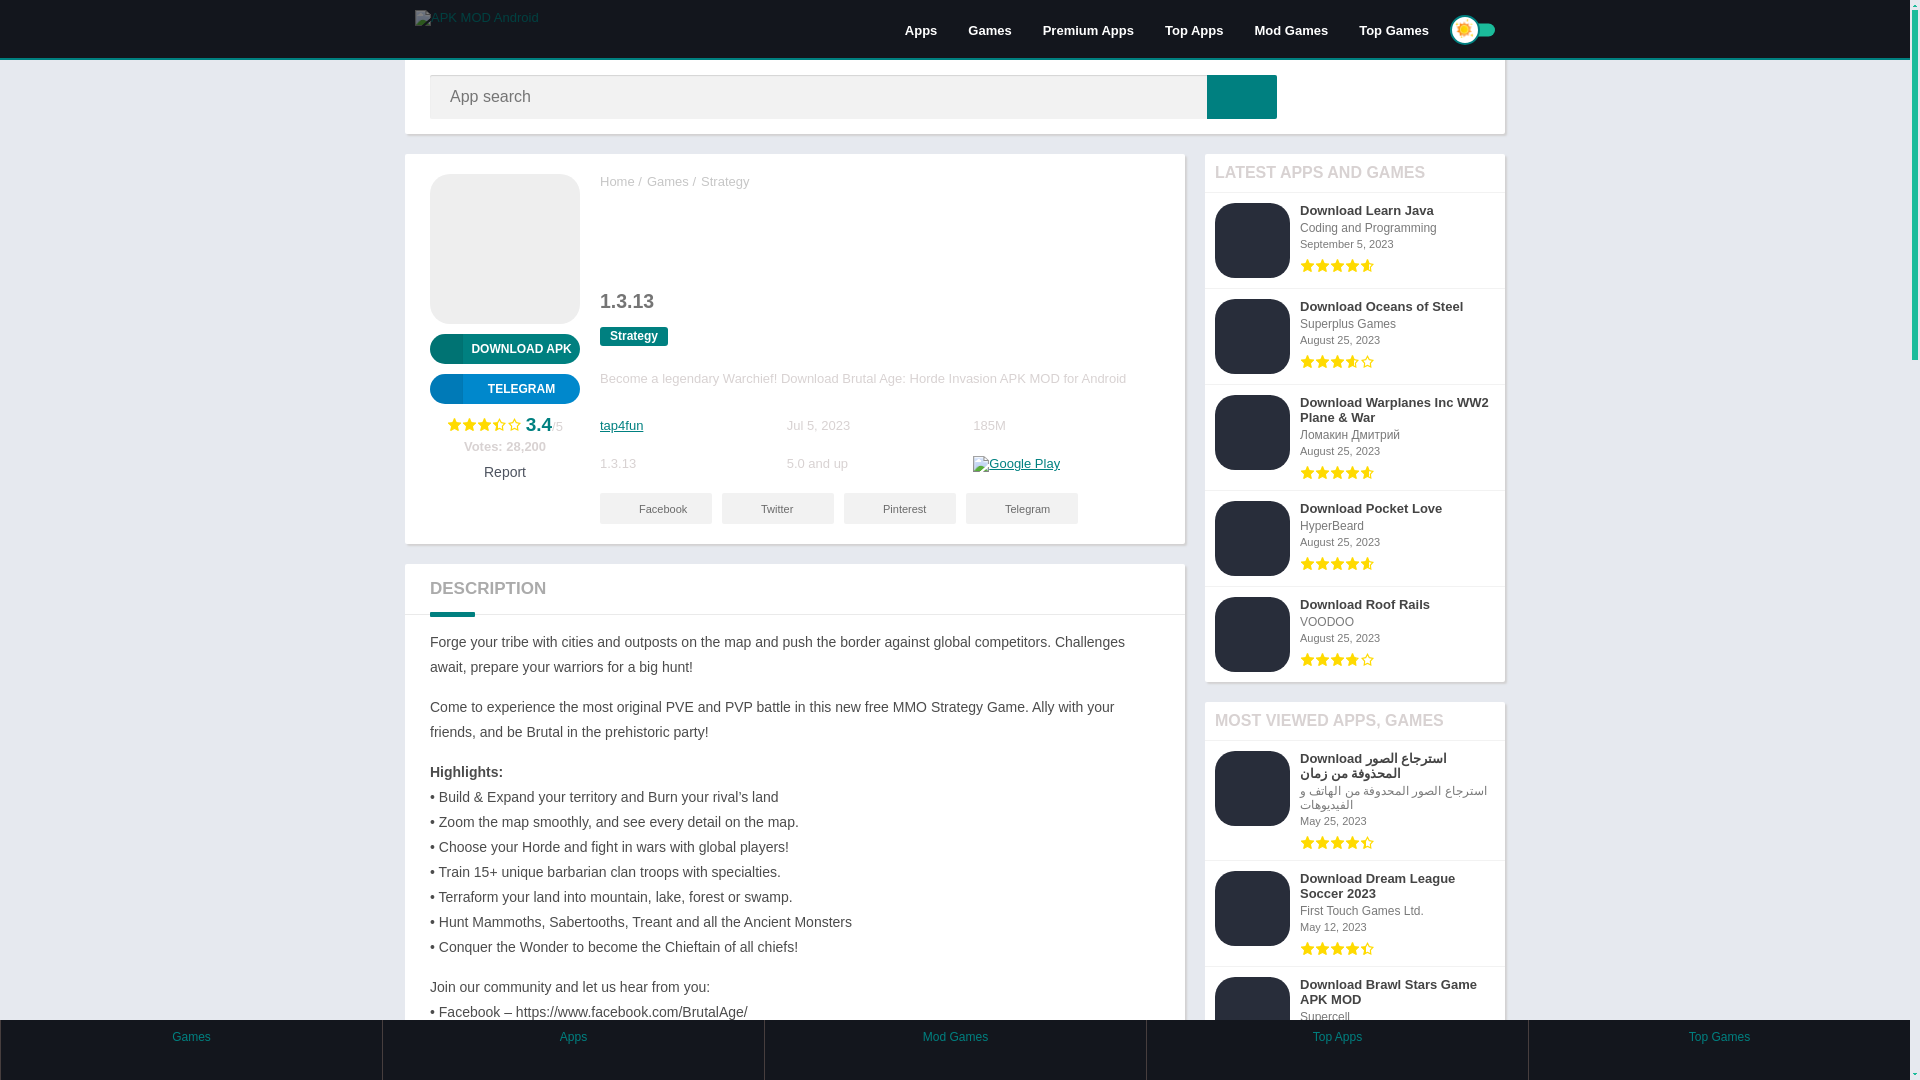 The height and width of the screenshot is (1080, 1920). Describe the element at coordinates (656, 508) in the screenshot. I see `Facebook` at that location.